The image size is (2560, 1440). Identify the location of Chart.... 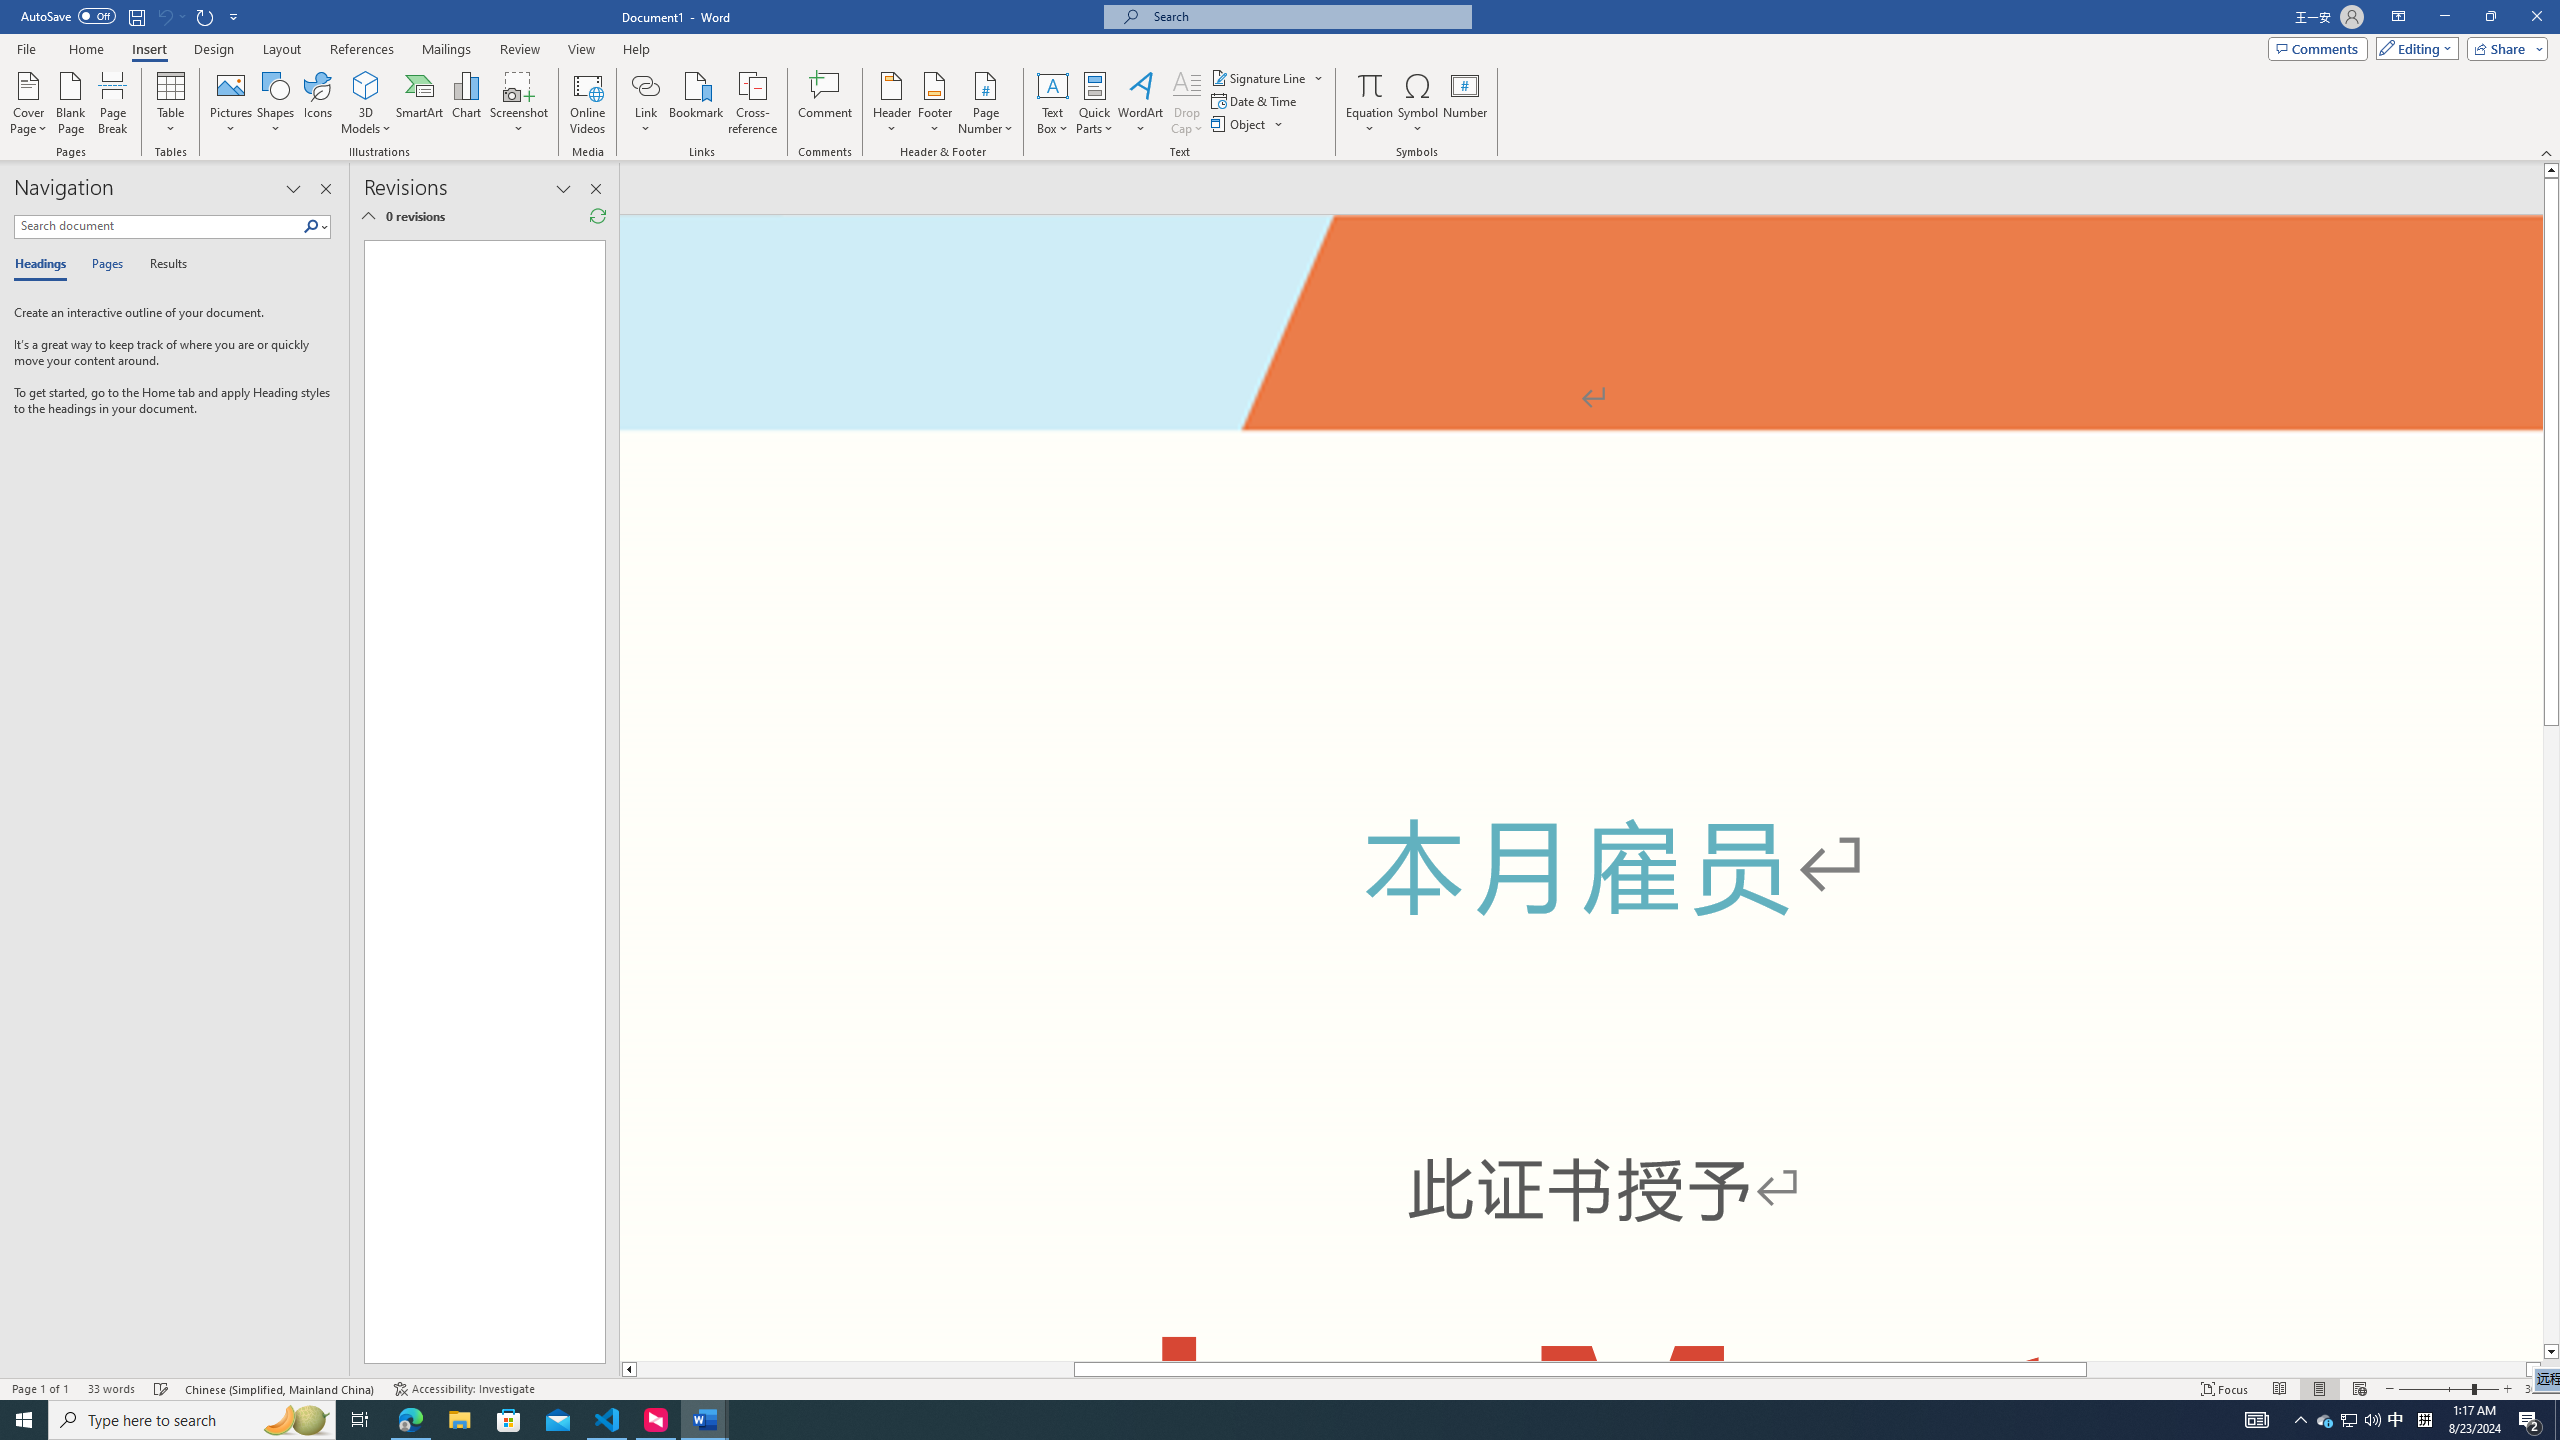
(466, 103).